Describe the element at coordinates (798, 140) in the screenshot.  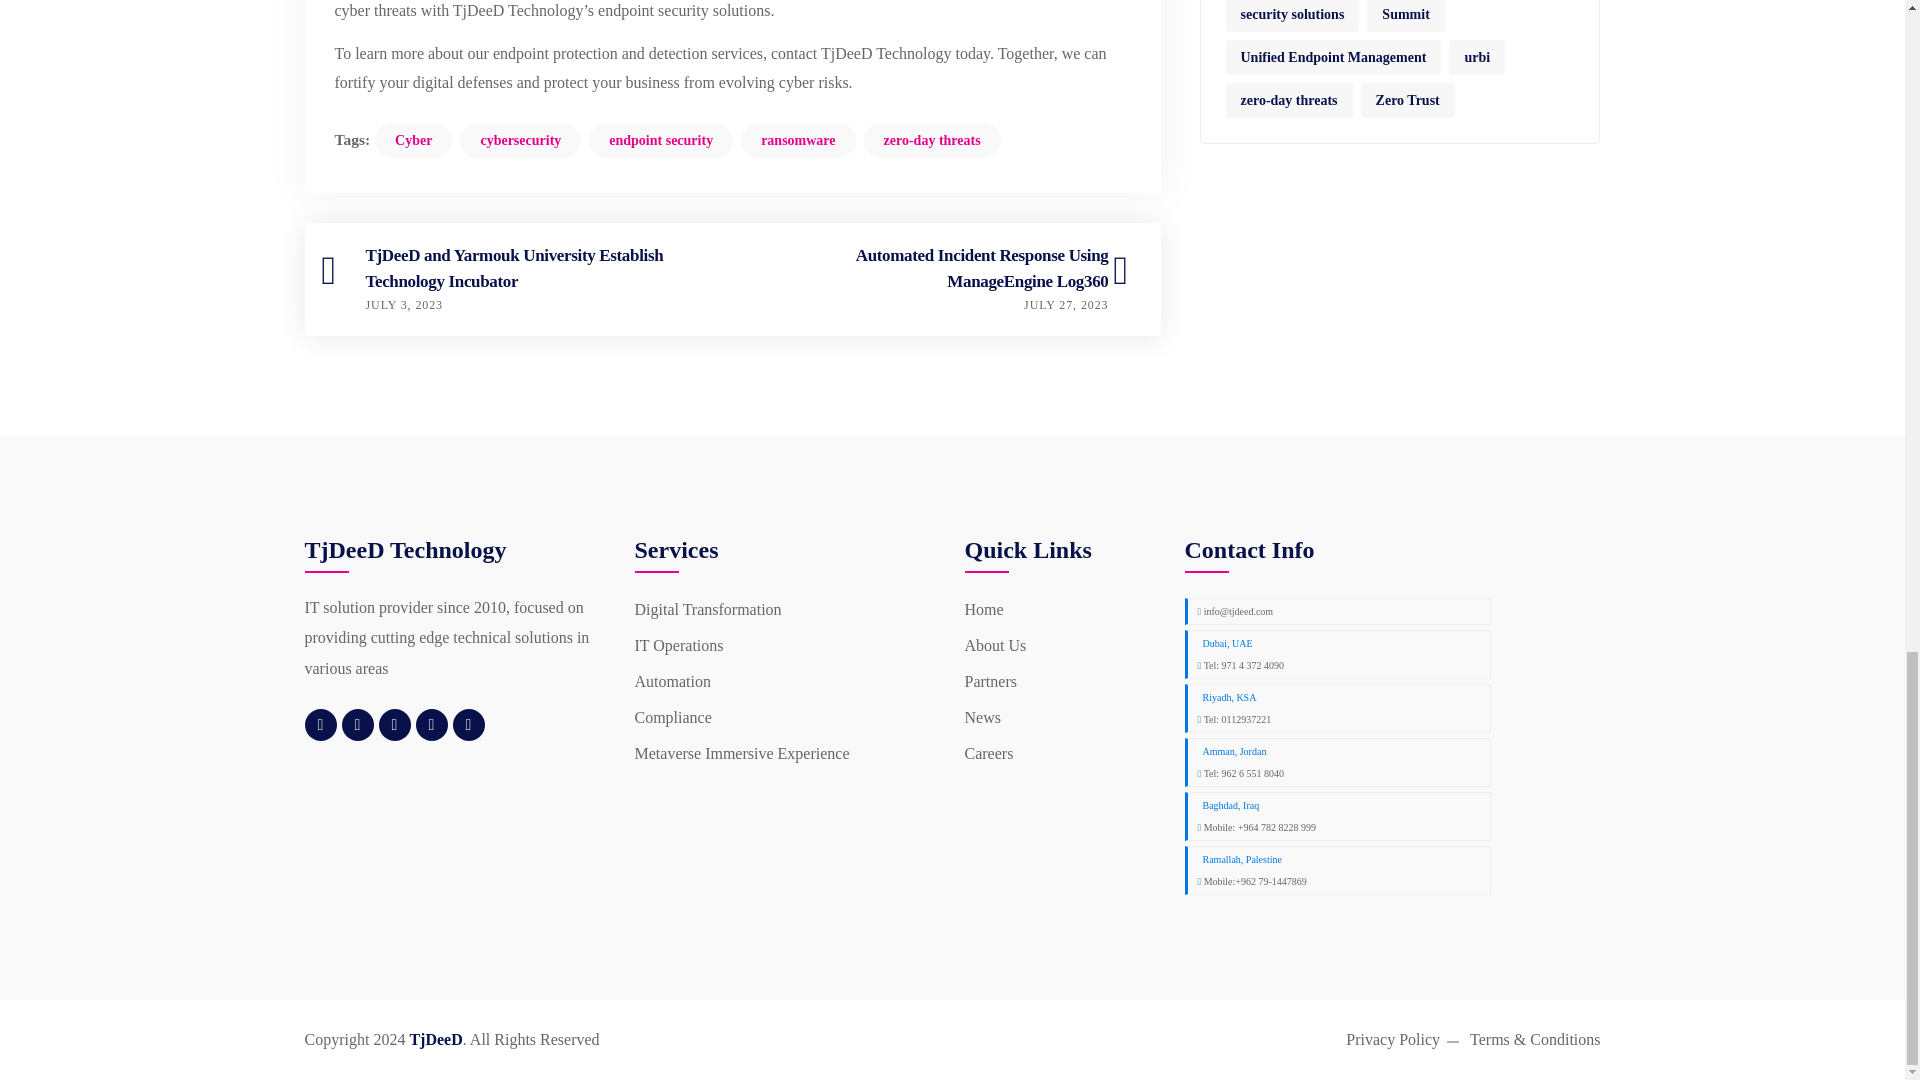
I see `ransomware` at that location.